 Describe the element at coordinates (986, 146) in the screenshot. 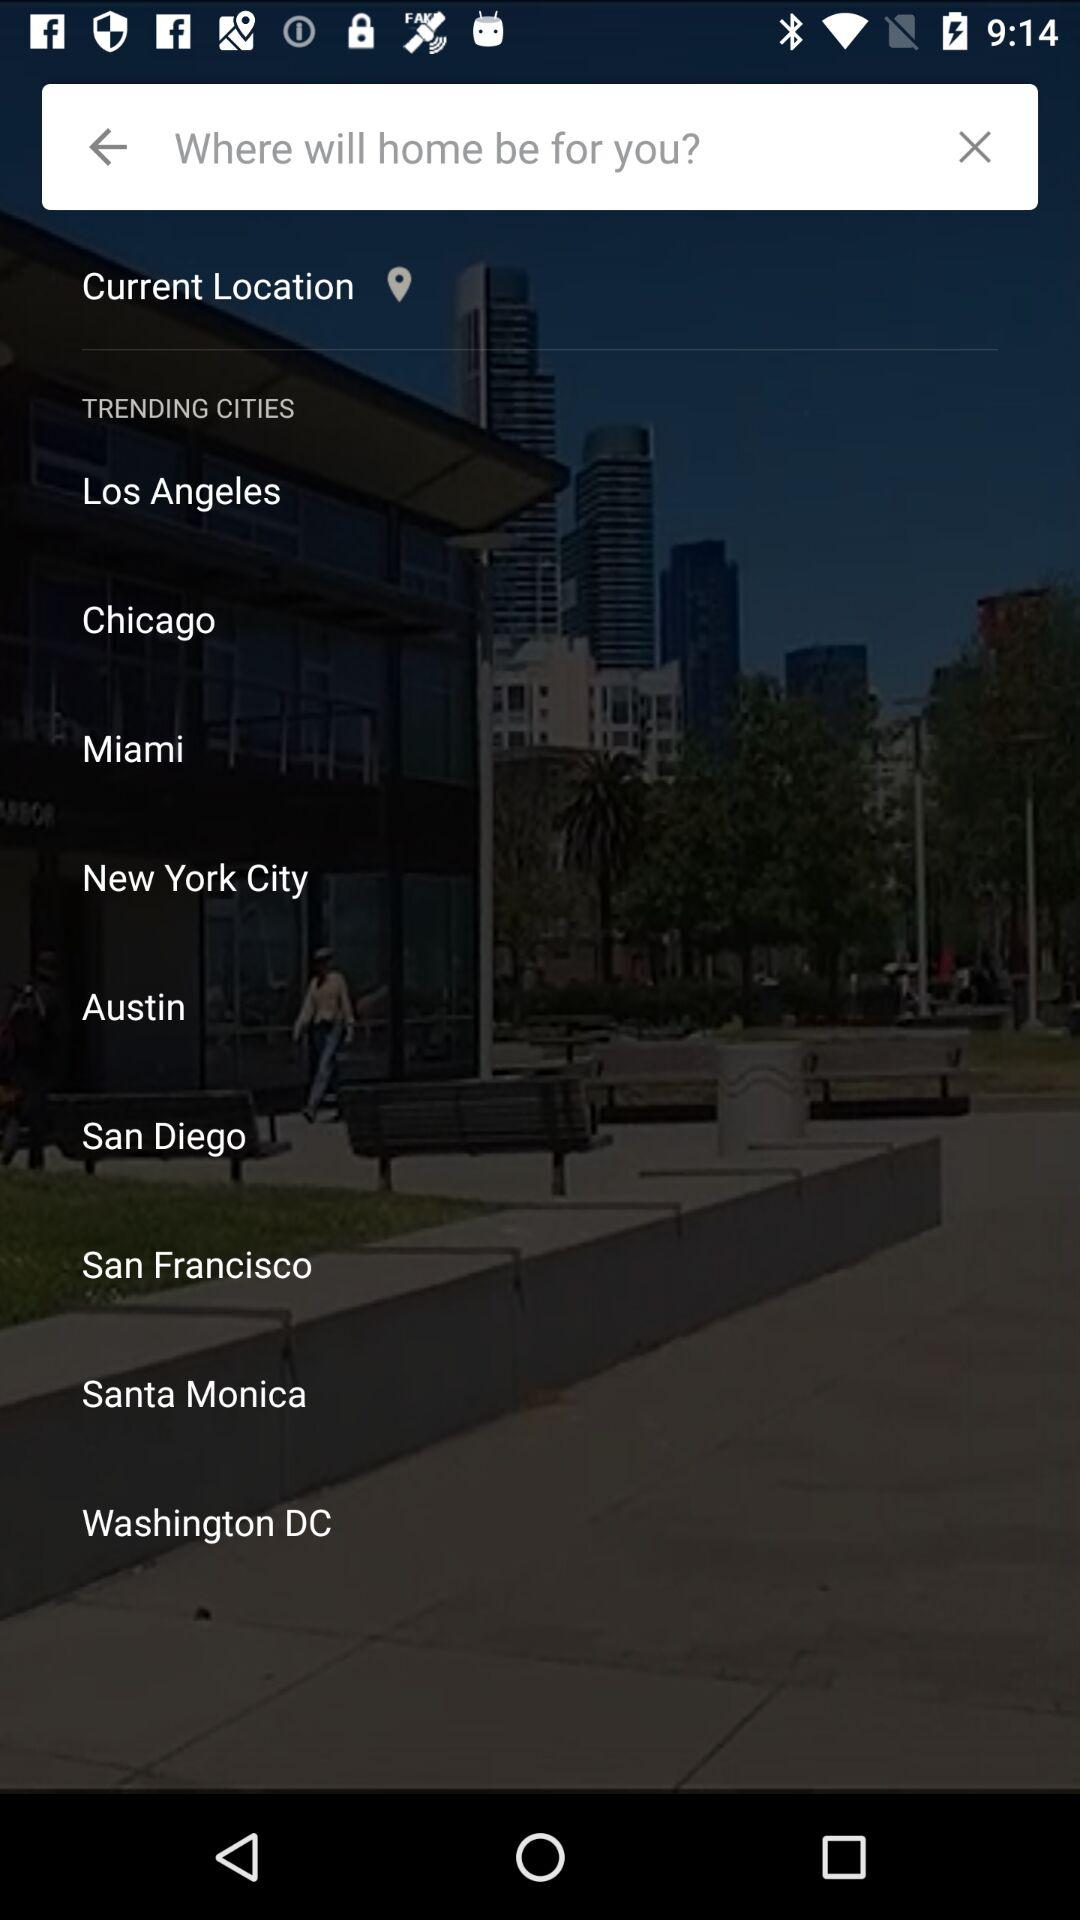

I see `close box` at that location.